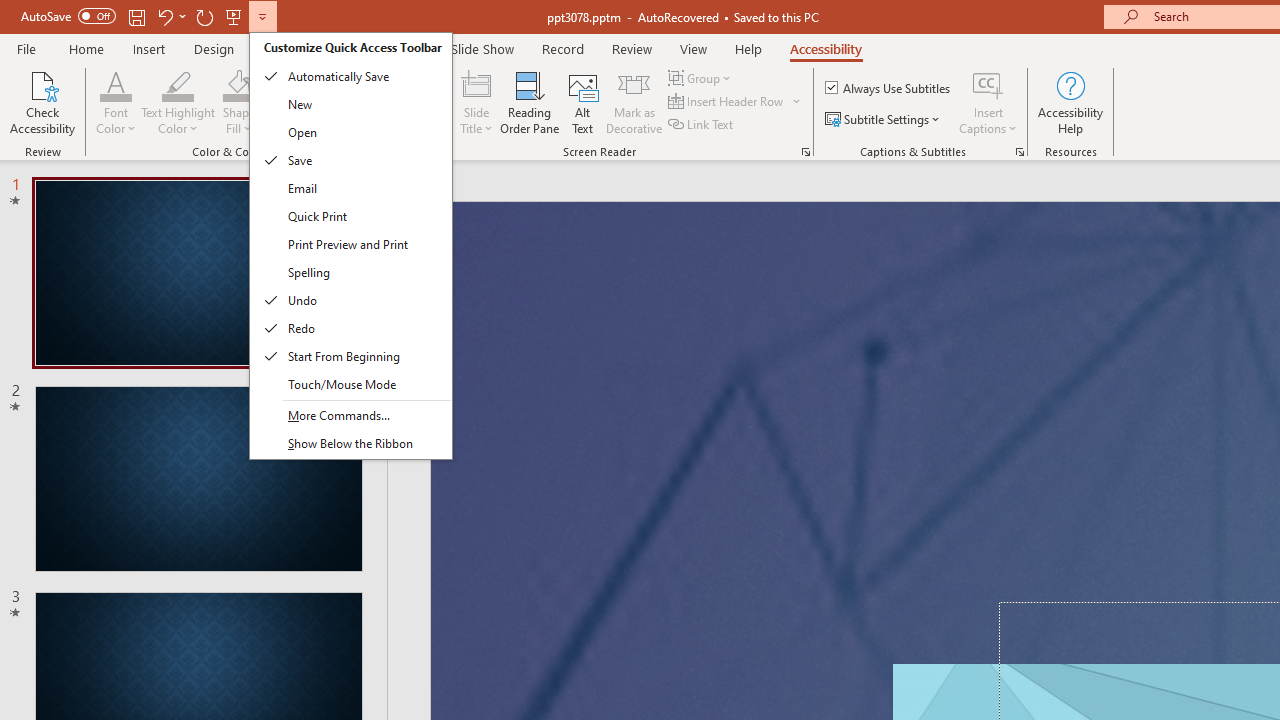  I want to click on Reading Order Pane, so click(529, 102).